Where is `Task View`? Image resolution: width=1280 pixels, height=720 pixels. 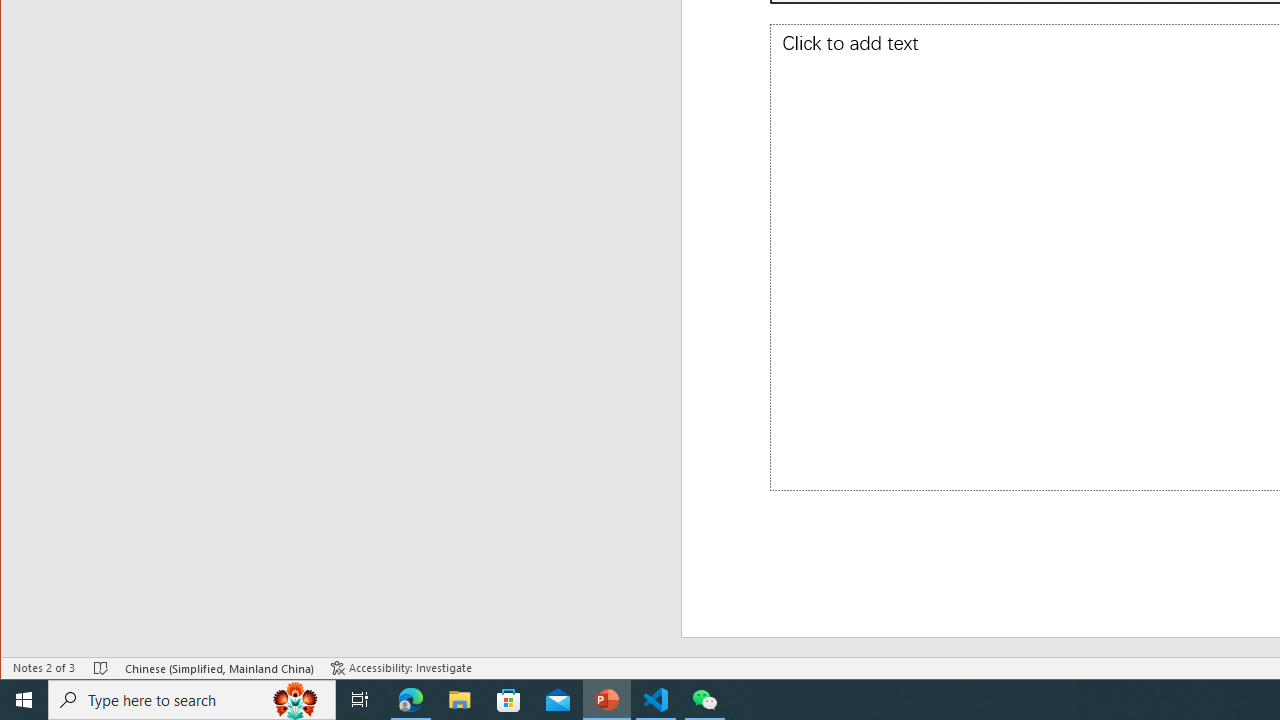 Task View is located at coordinates (360, 700).